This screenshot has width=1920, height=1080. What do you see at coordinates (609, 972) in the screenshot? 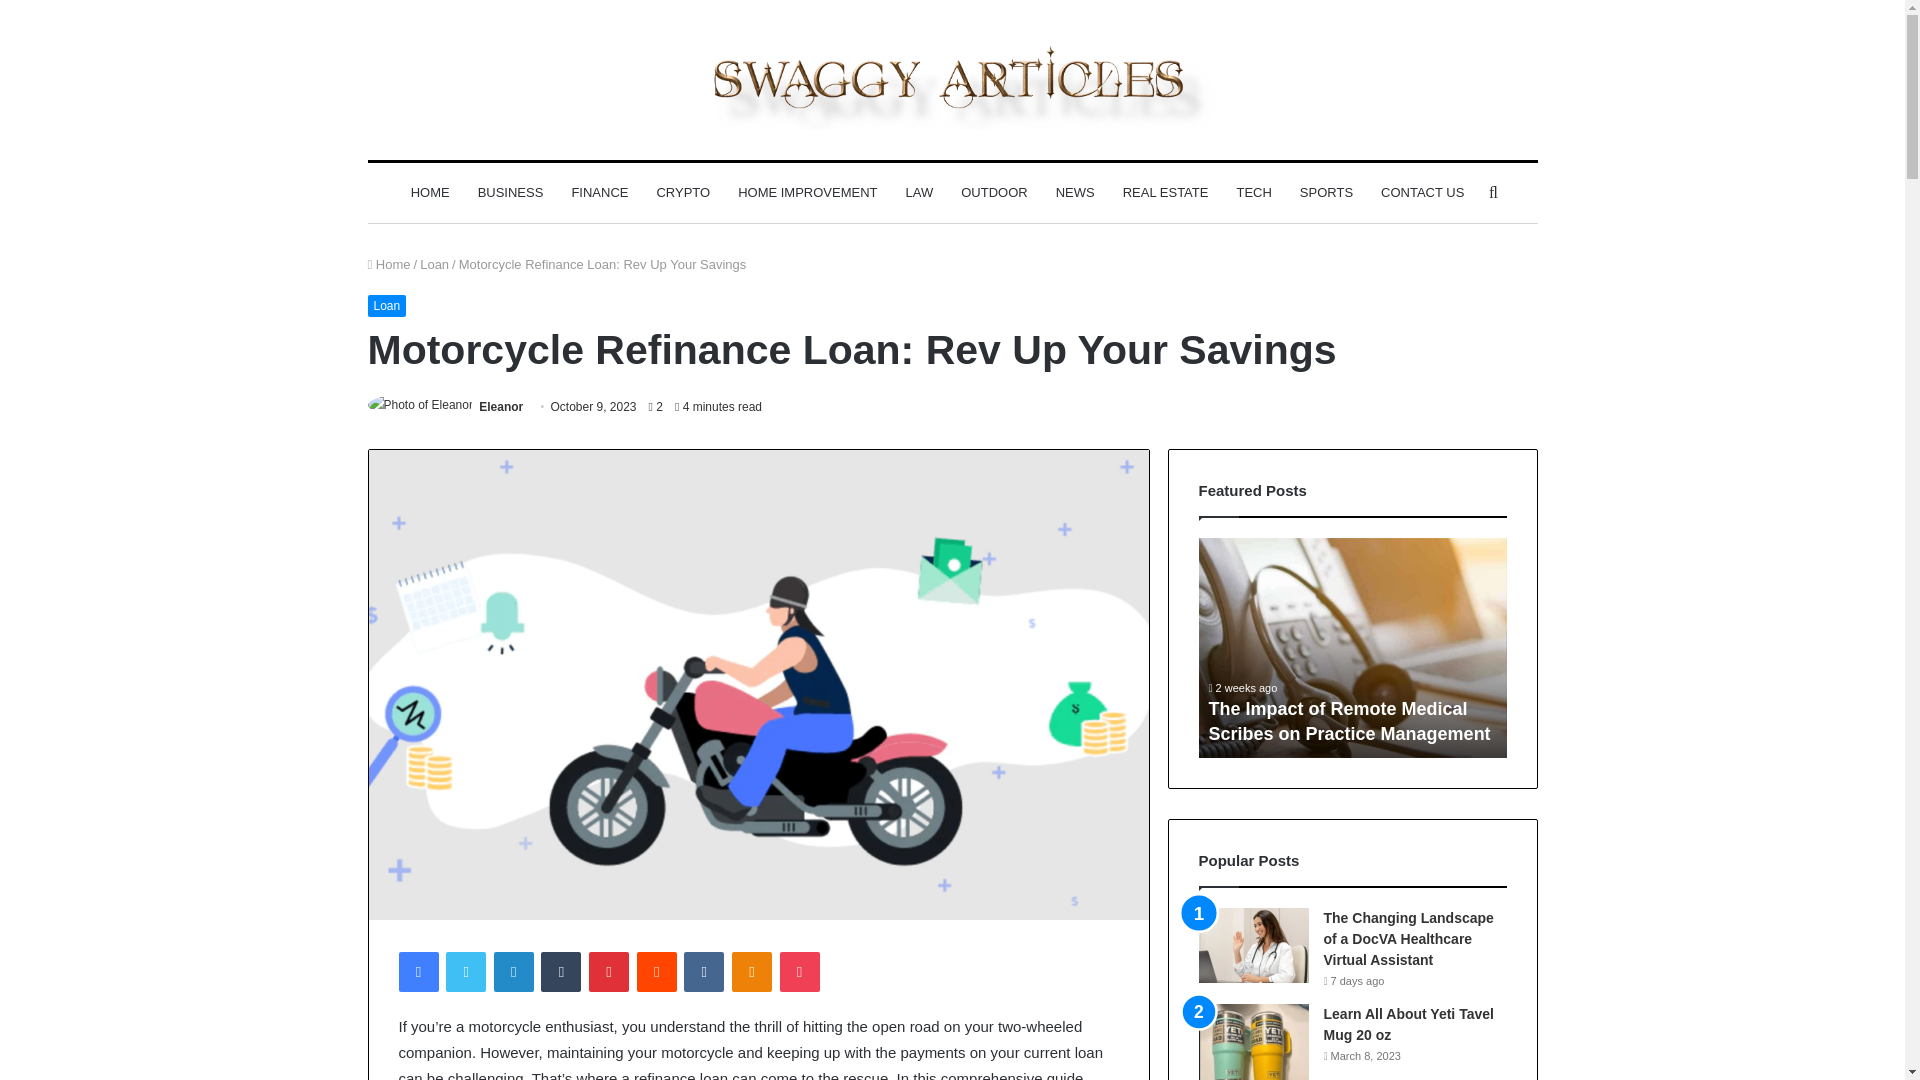
I see `Pinterest` at bounding box center [609, 972].